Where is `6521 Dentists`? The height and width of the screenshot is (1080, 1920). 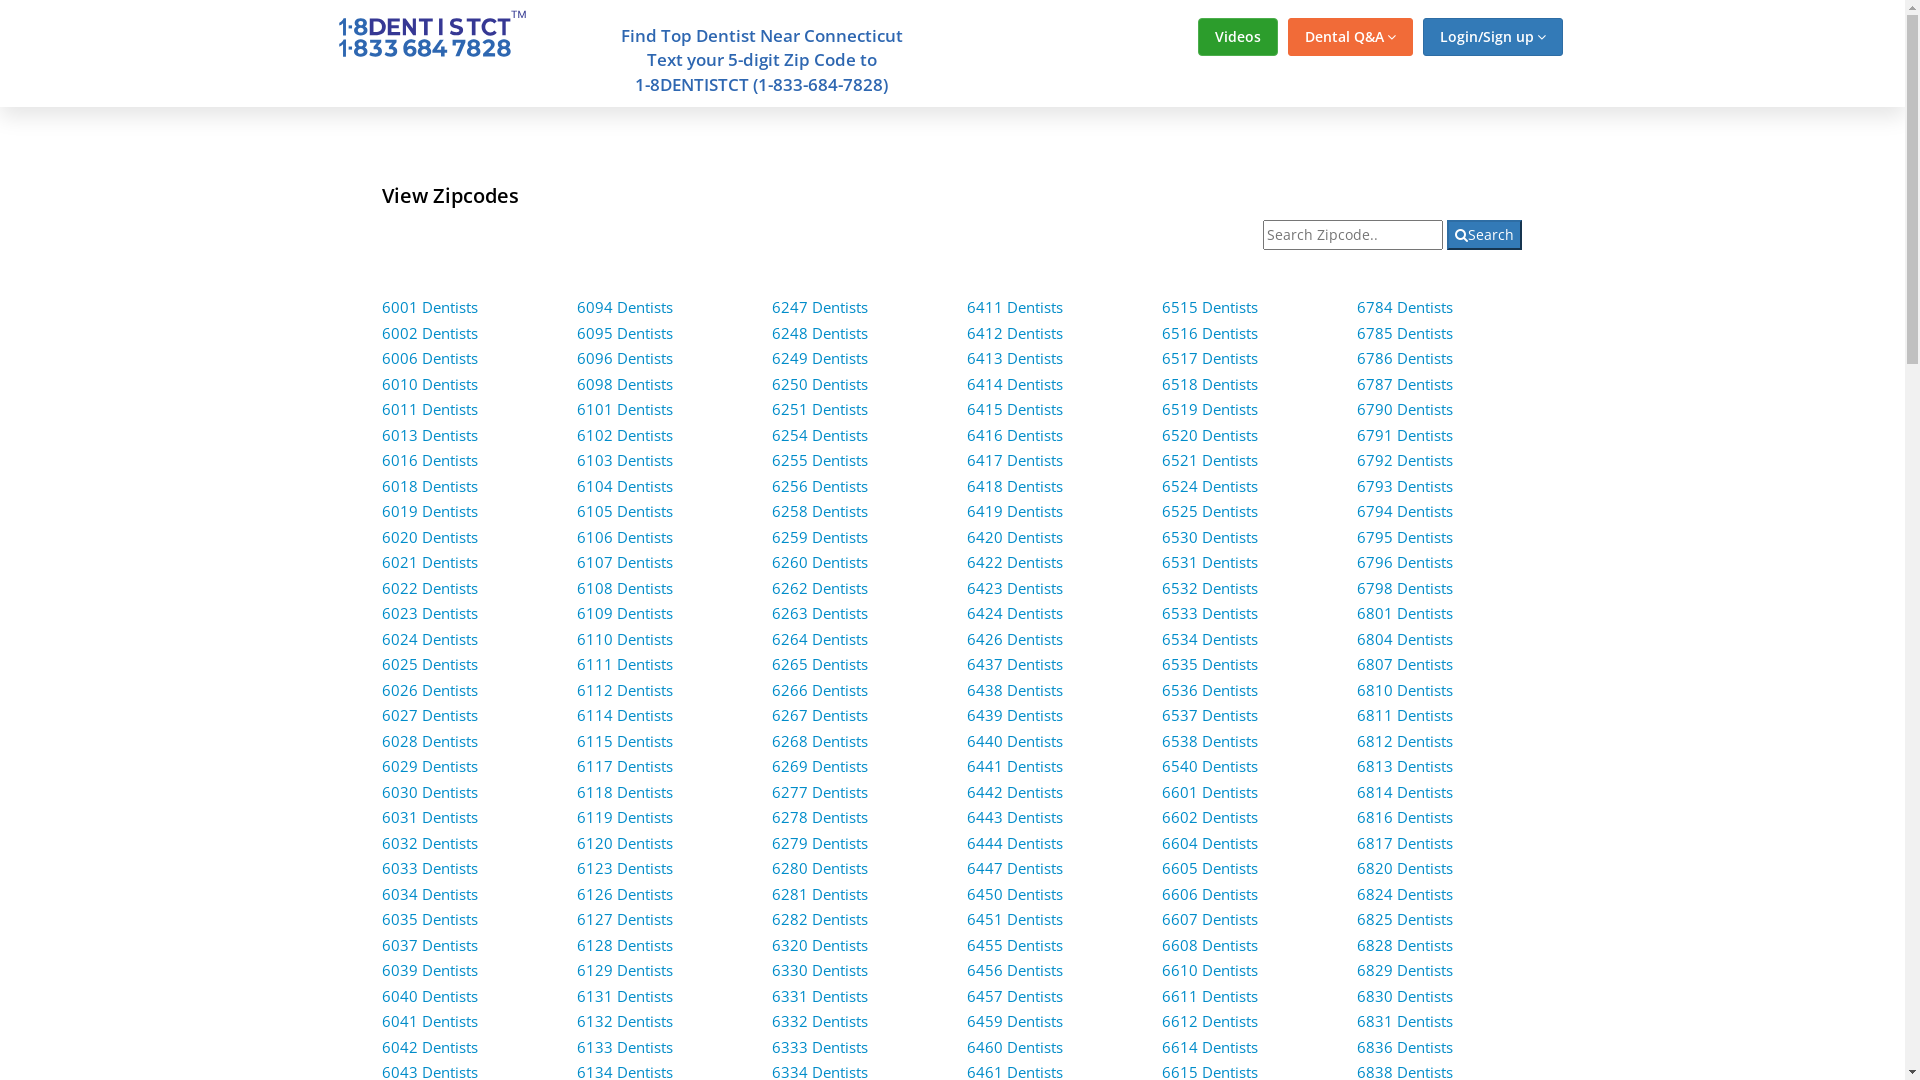 6521 Dentists is located at coordinates (1210, 460).